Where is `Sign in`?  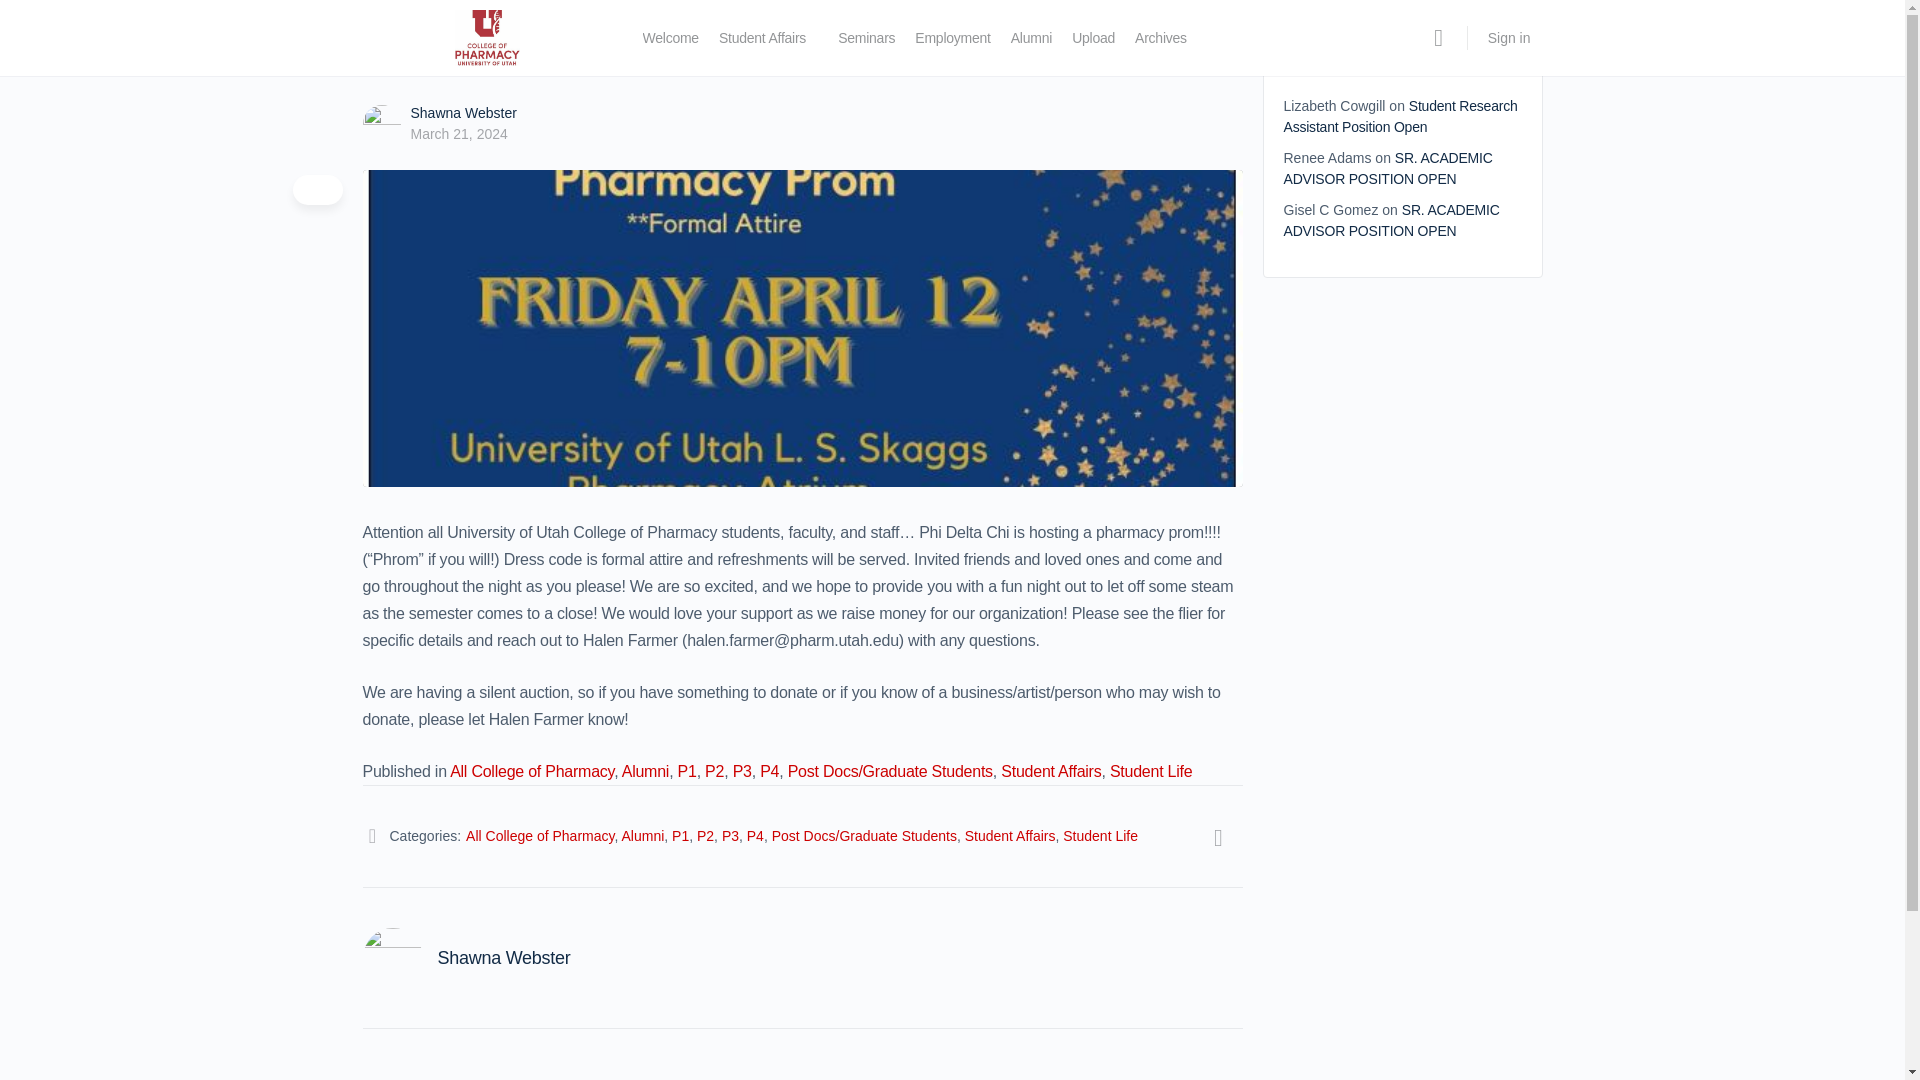 Sign in is located at coordinates (1510, 38).